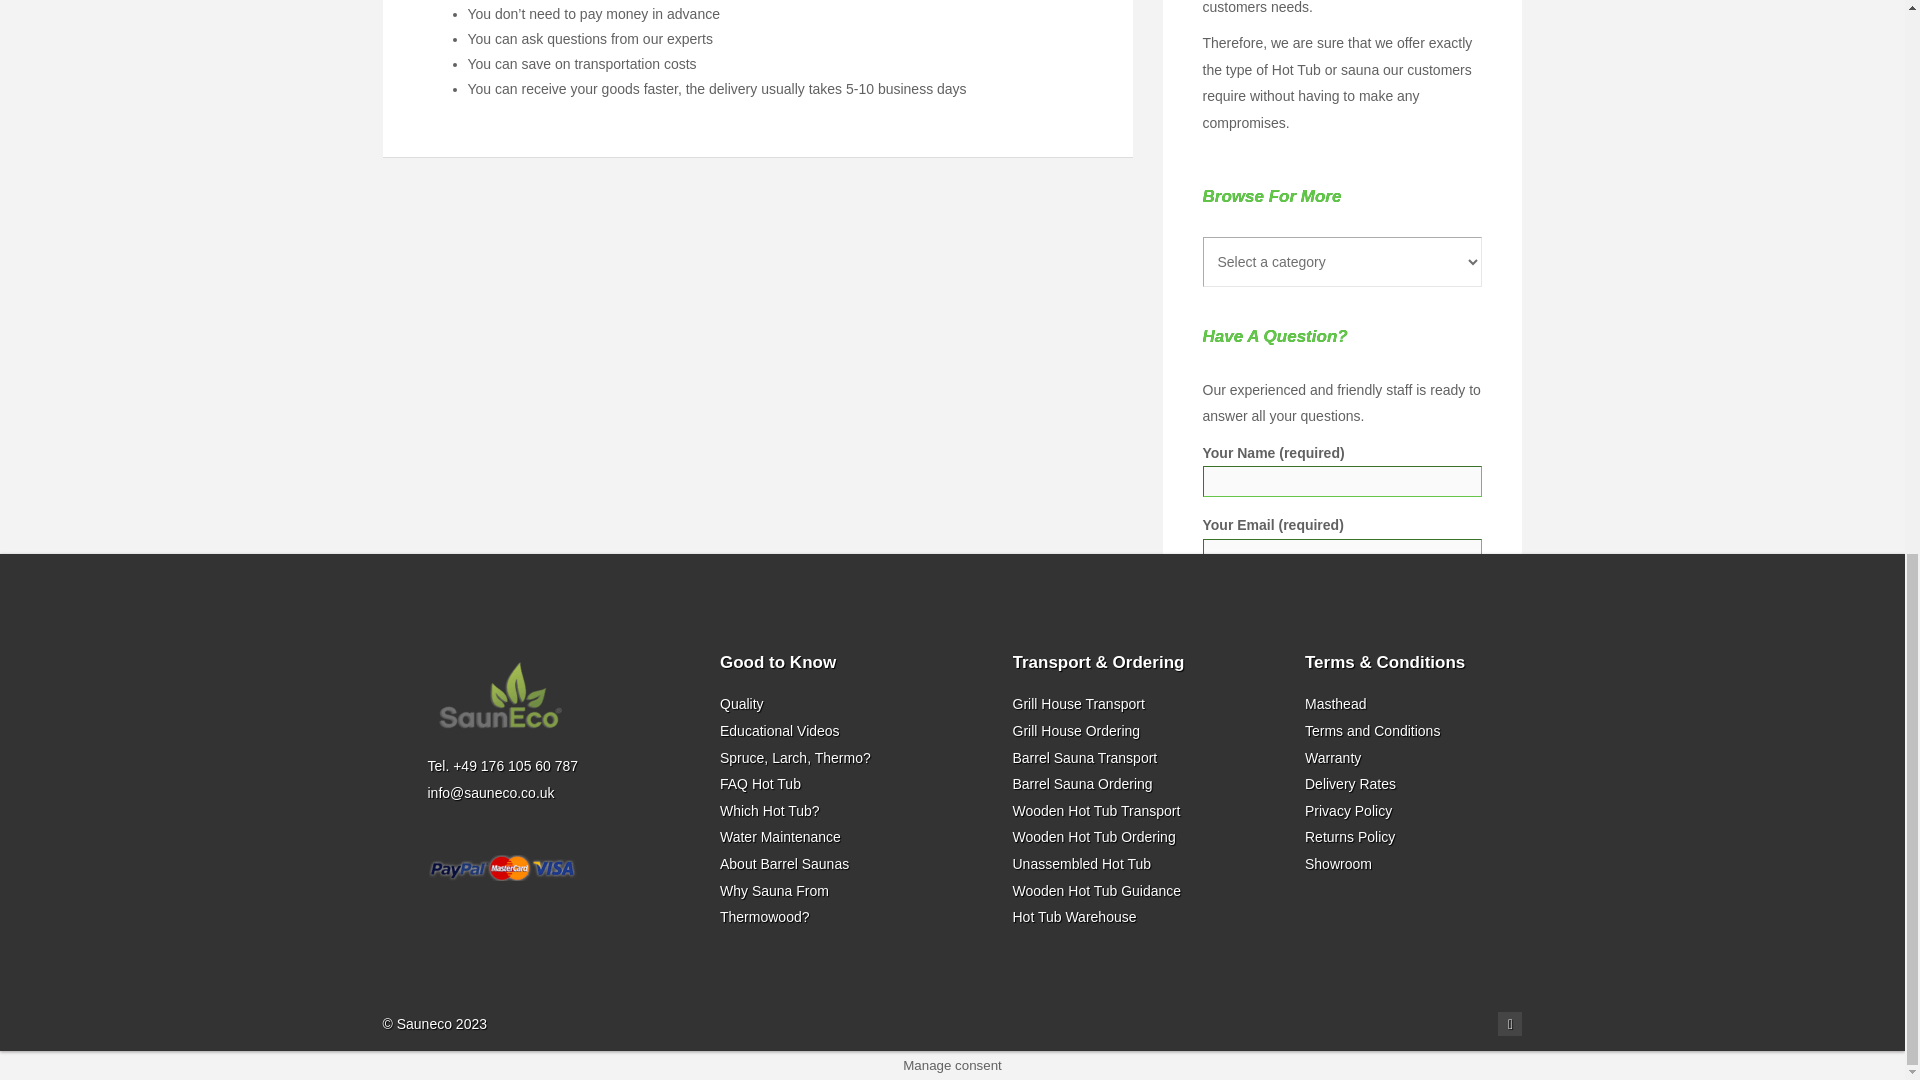 The width and height of the screenshot is (1920, 1080). I want to click on Educational Videos, so click(780, 730).